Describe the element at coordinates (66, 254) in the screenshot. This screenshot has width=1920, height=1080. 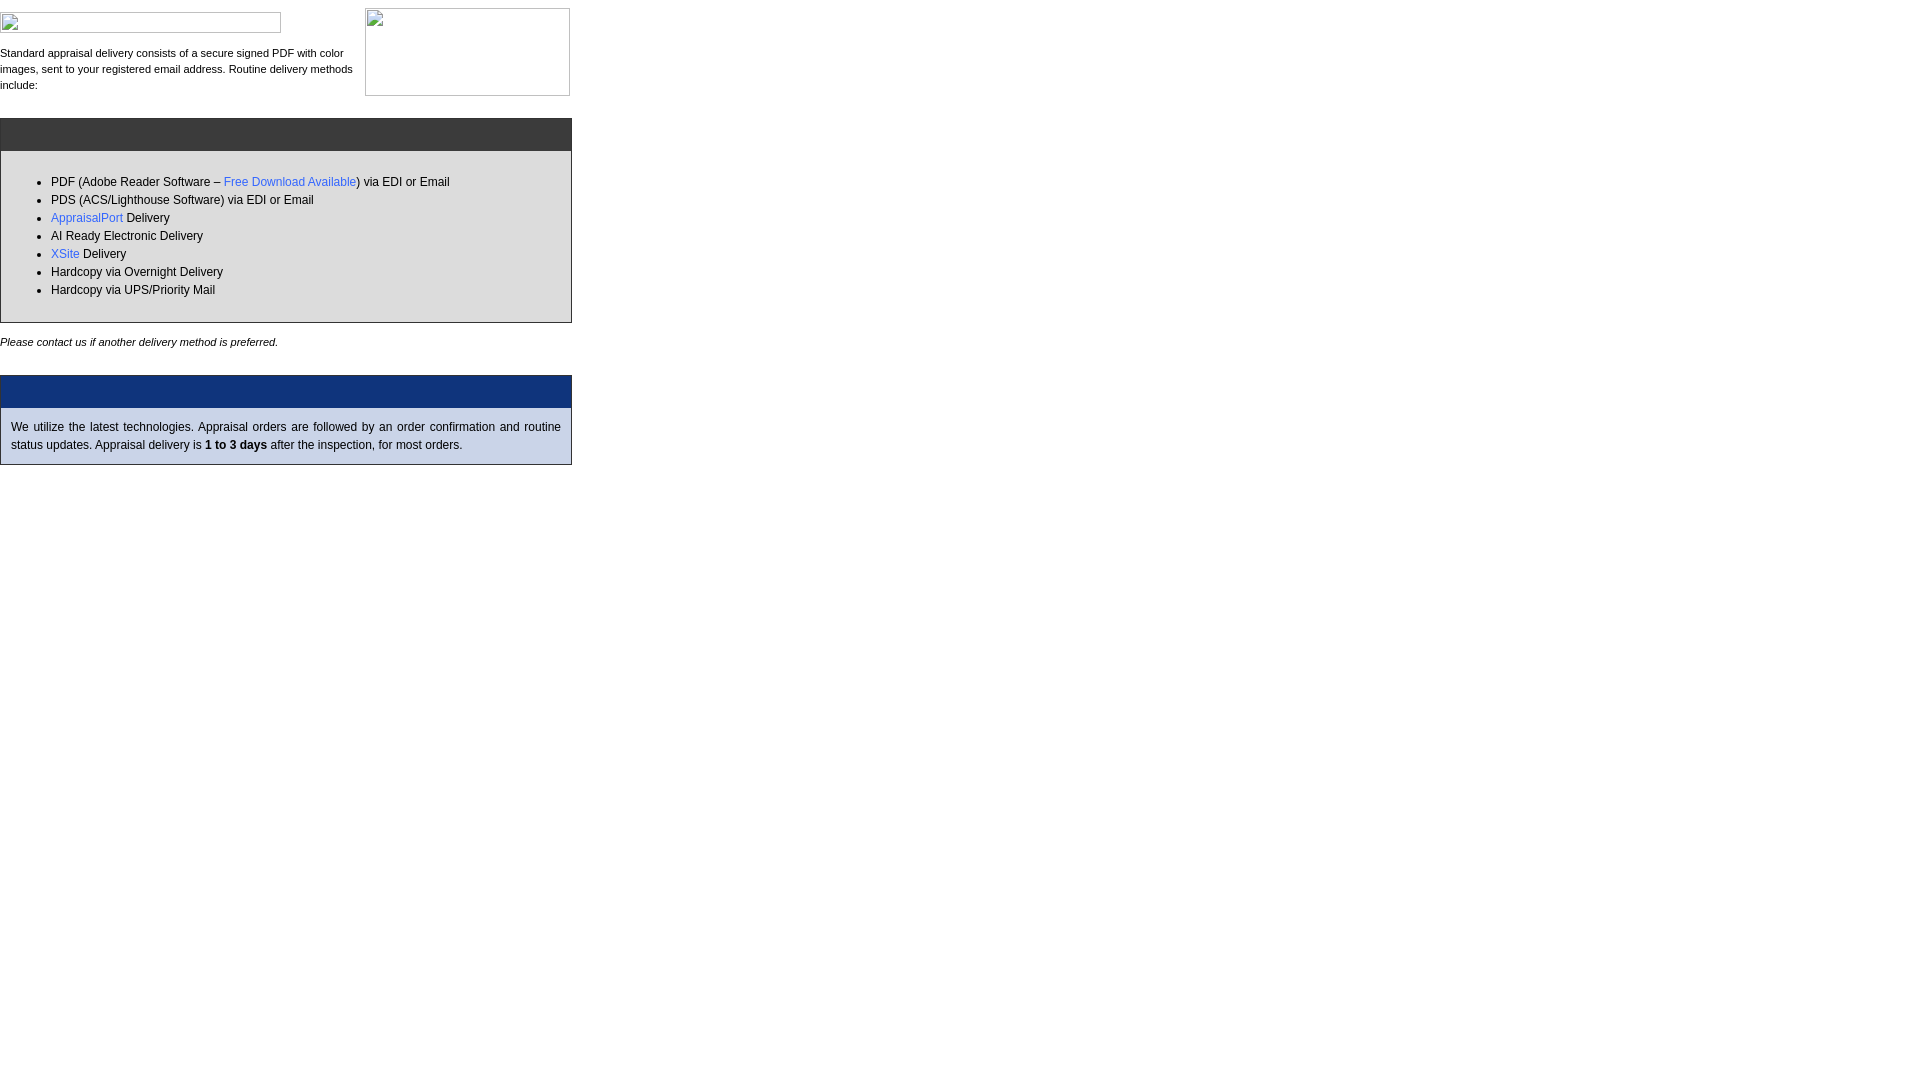
I see `XSite` at that location.